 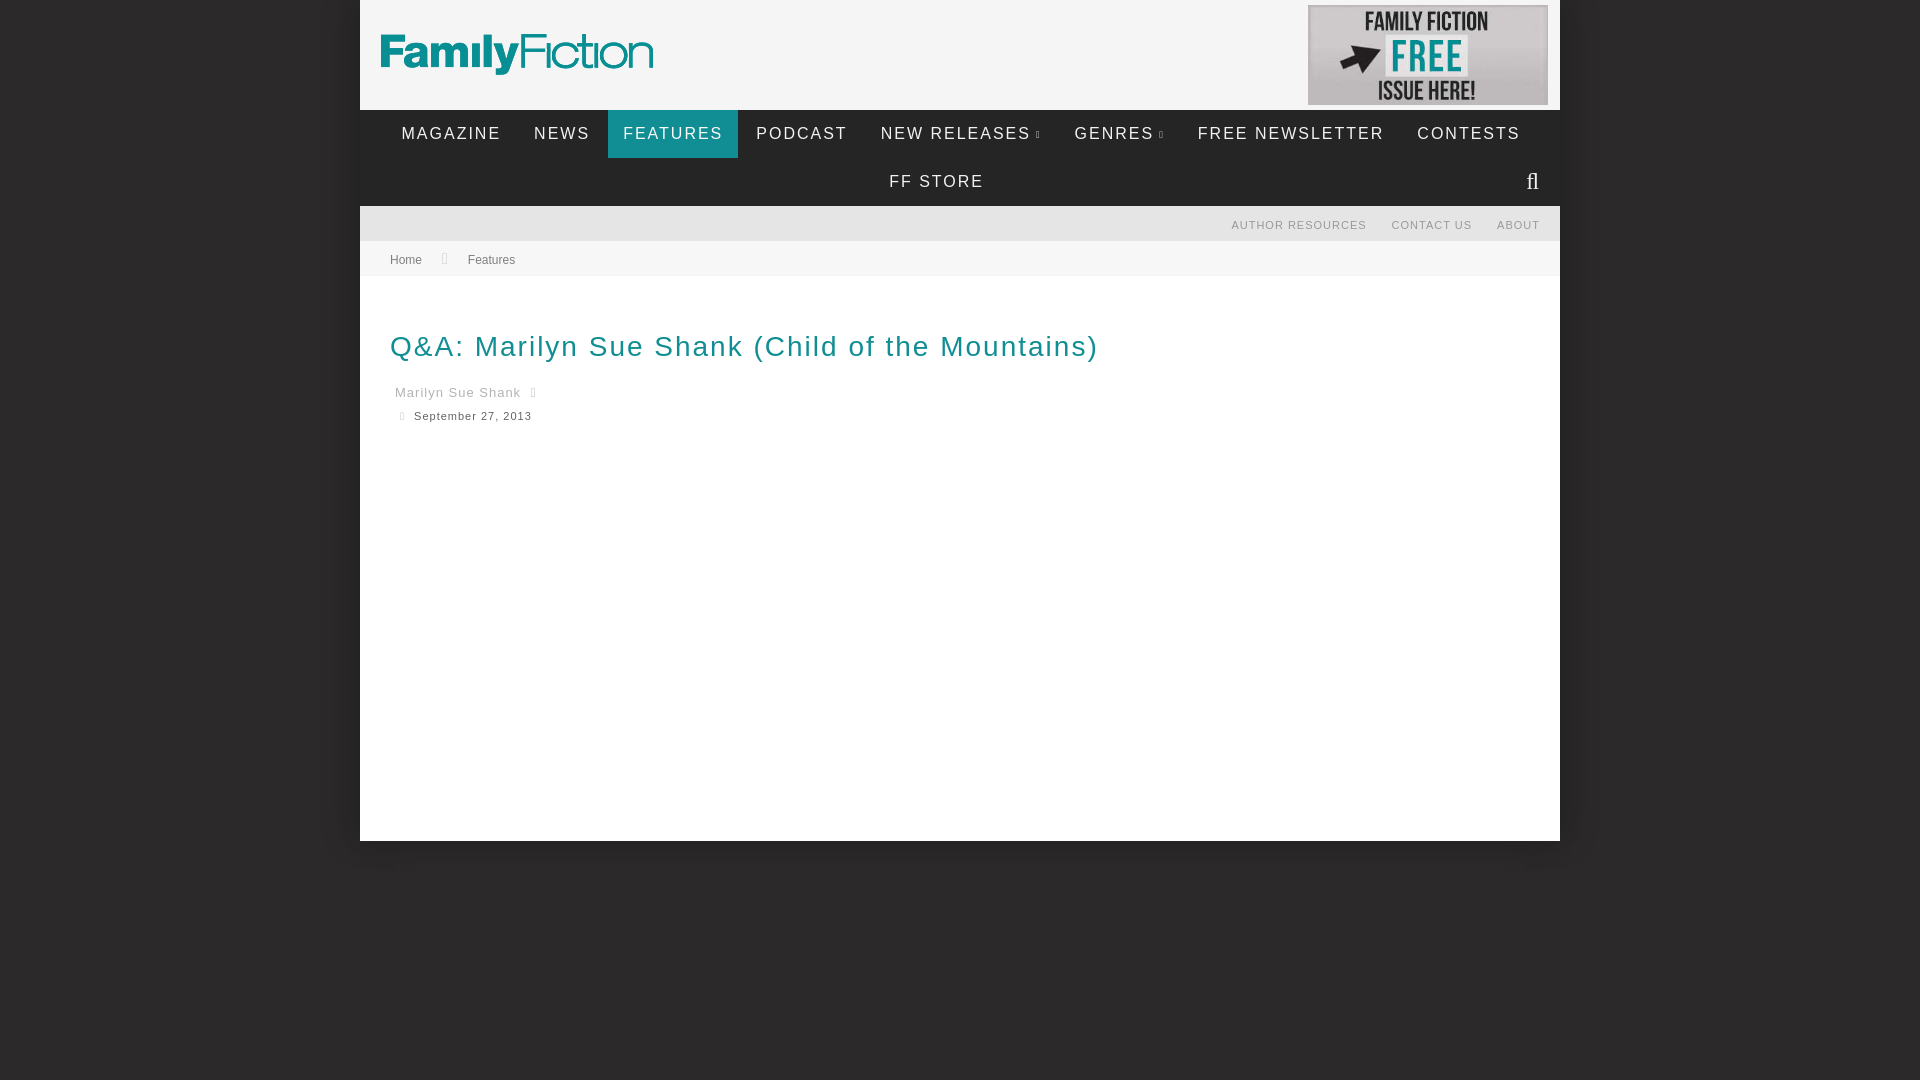 I want to click on NEWS, so click(x=561, y=134).